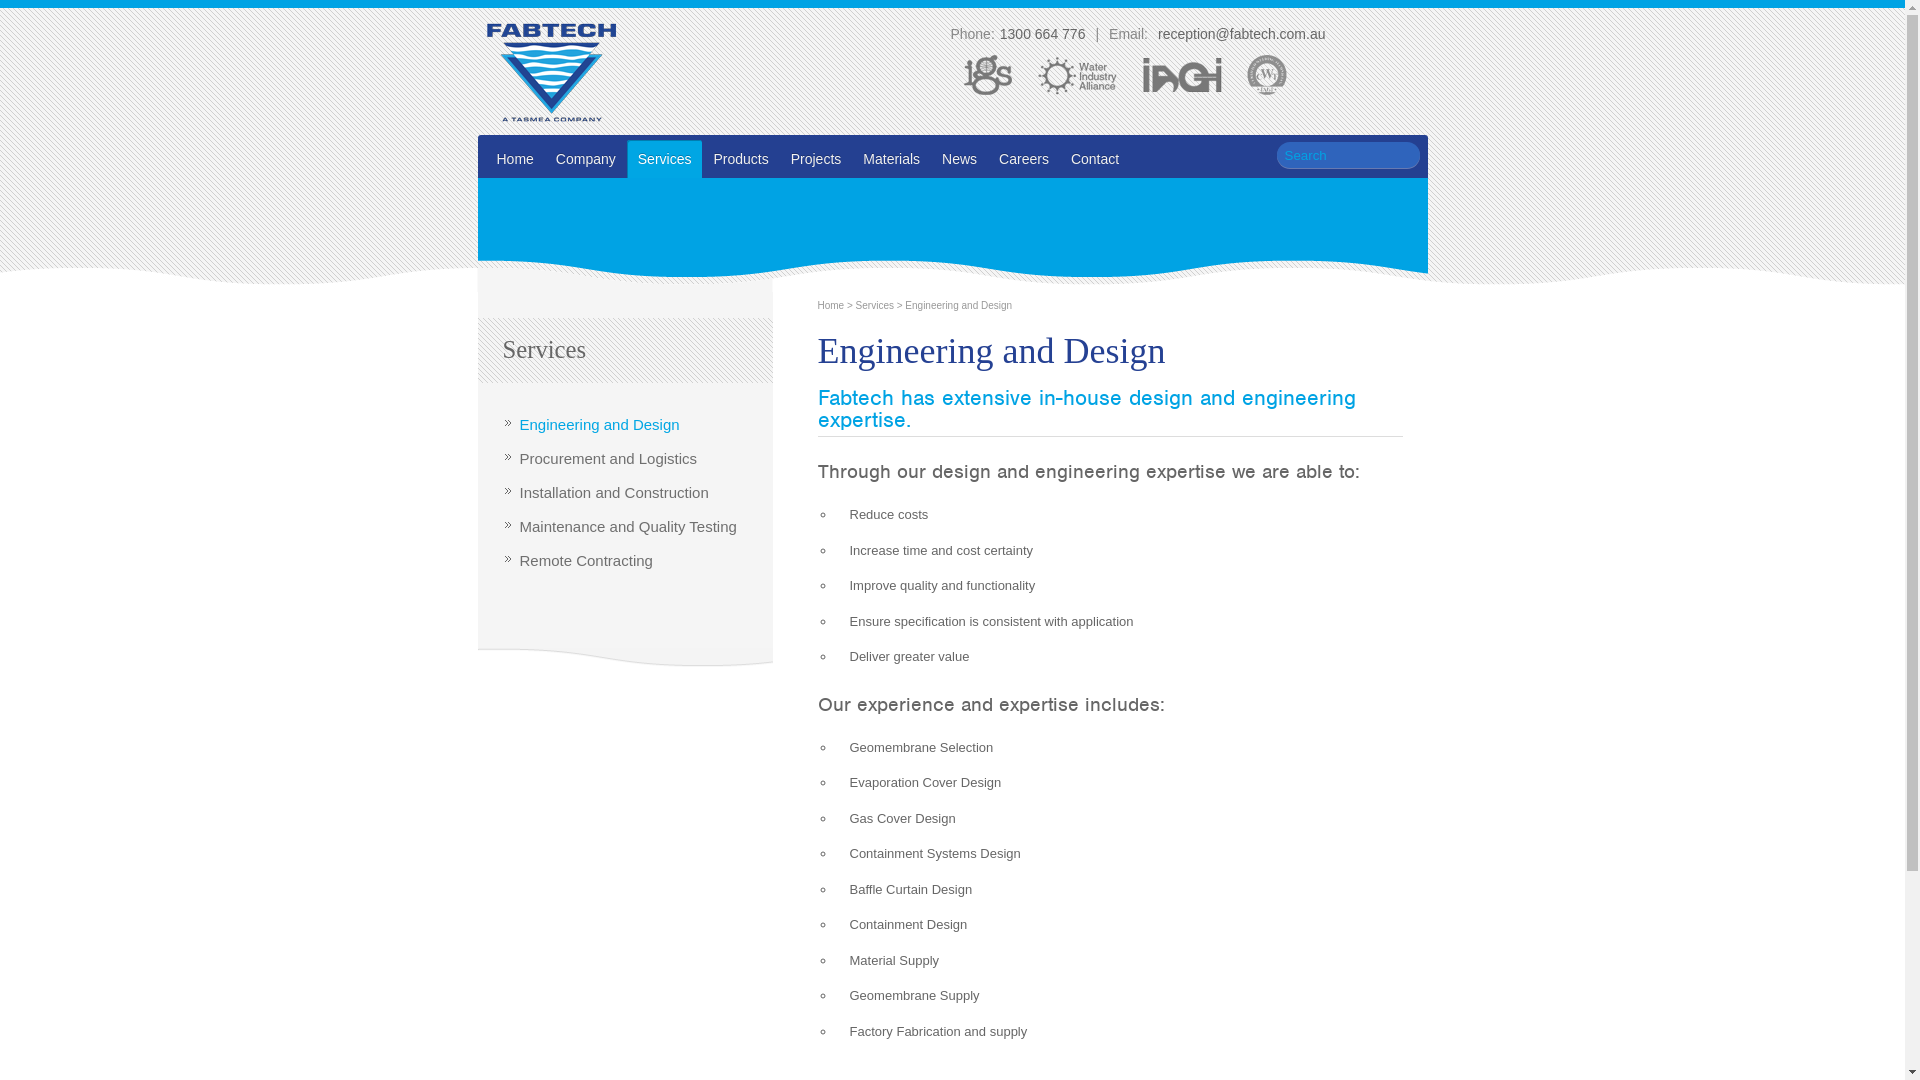 This screenshot has width=1920, height=1080. Describe the element at coordinates (816, 159) in the screenshot. I see `Projects` at that location.